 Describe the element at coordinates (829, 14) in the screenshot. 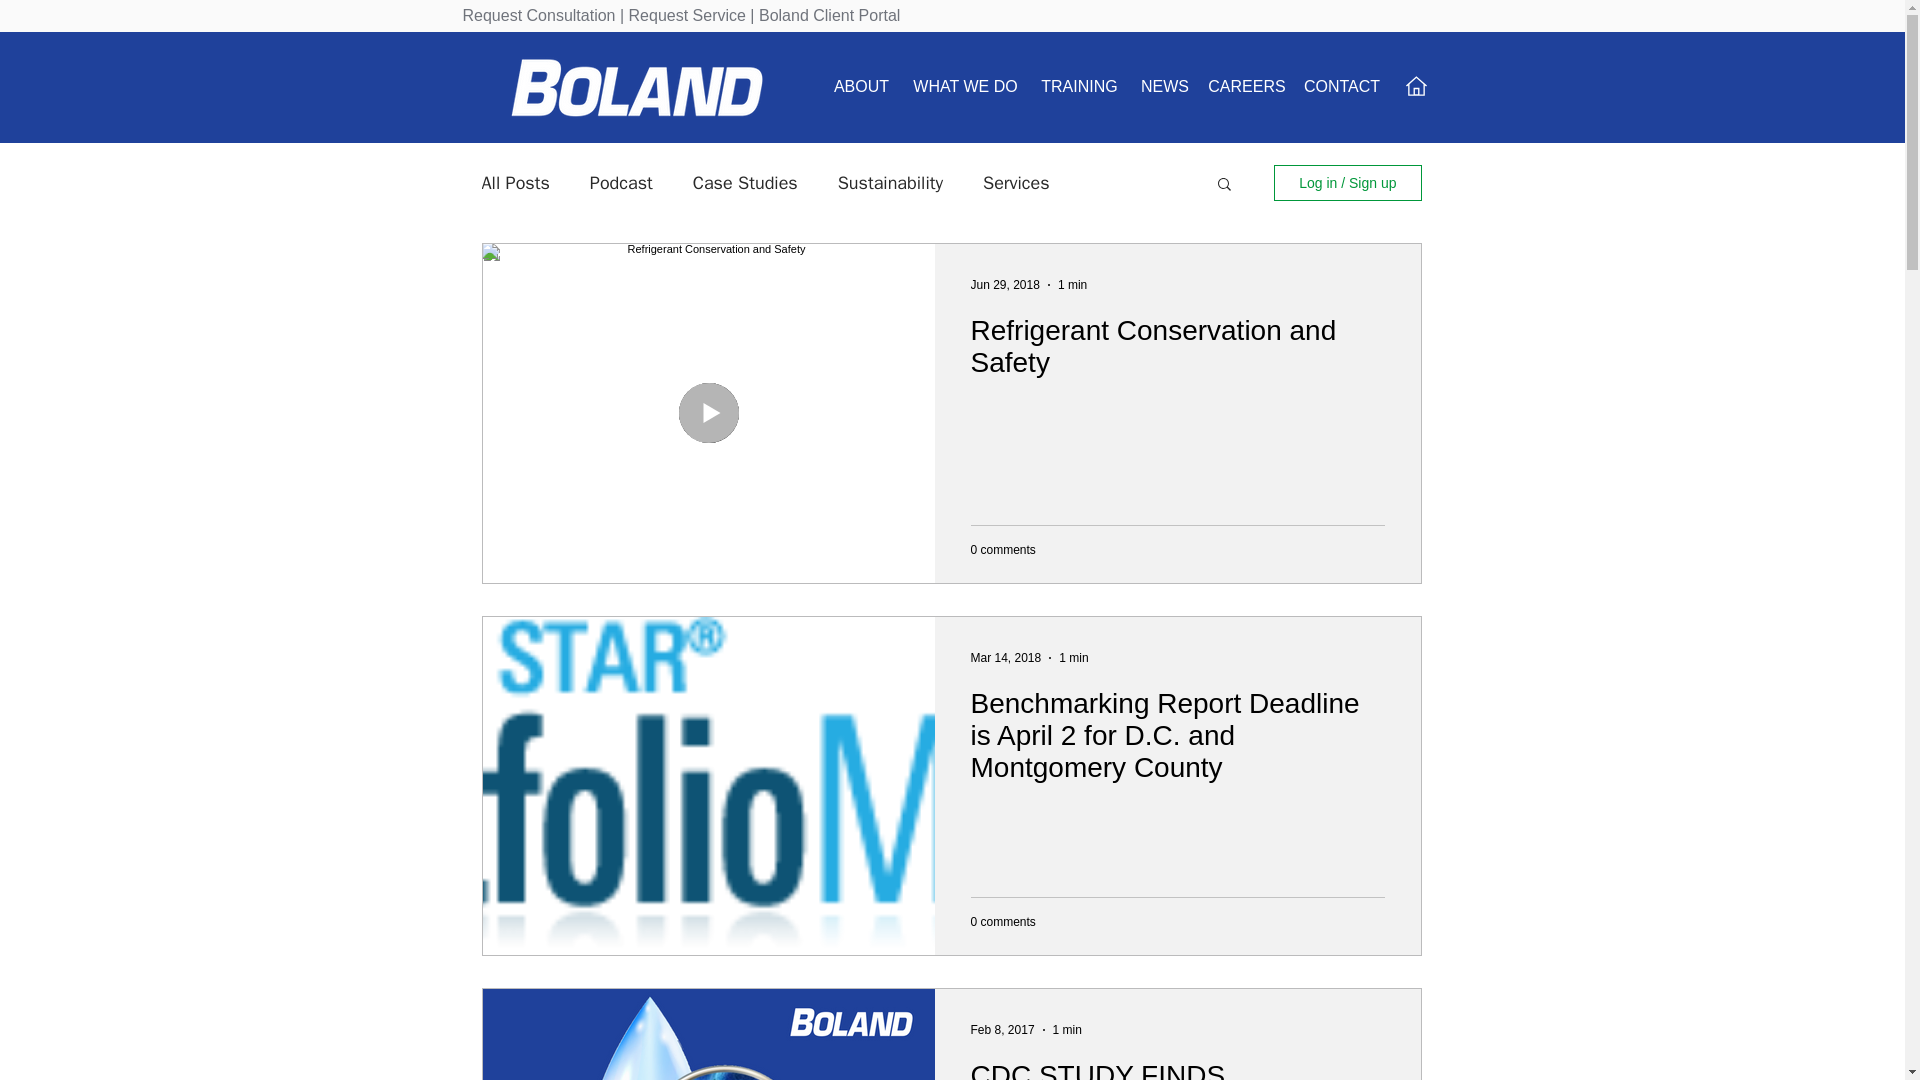

I see `Boland Client Portal` at that location.